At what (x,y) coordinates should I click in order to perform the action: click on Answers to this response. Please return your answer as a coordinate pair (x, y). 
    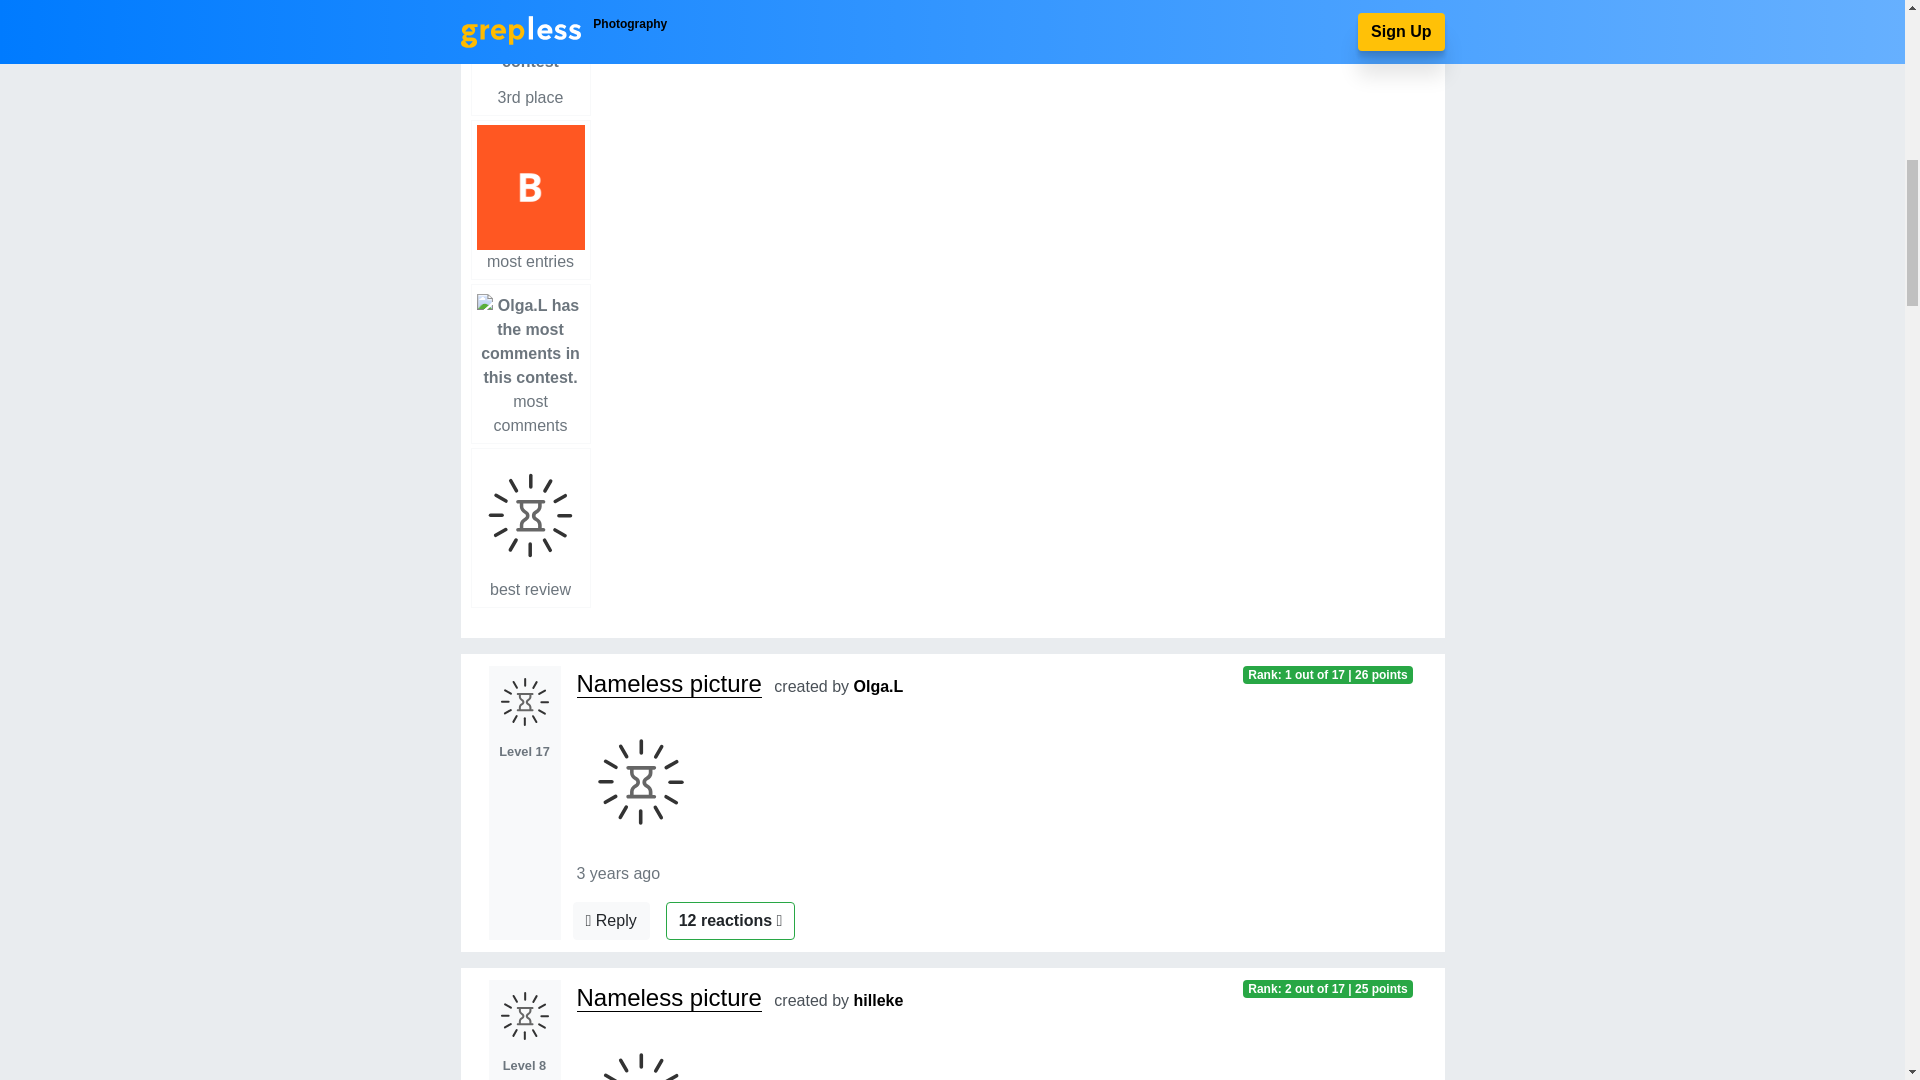
    Looking at the image, I should click on (879, 1000).